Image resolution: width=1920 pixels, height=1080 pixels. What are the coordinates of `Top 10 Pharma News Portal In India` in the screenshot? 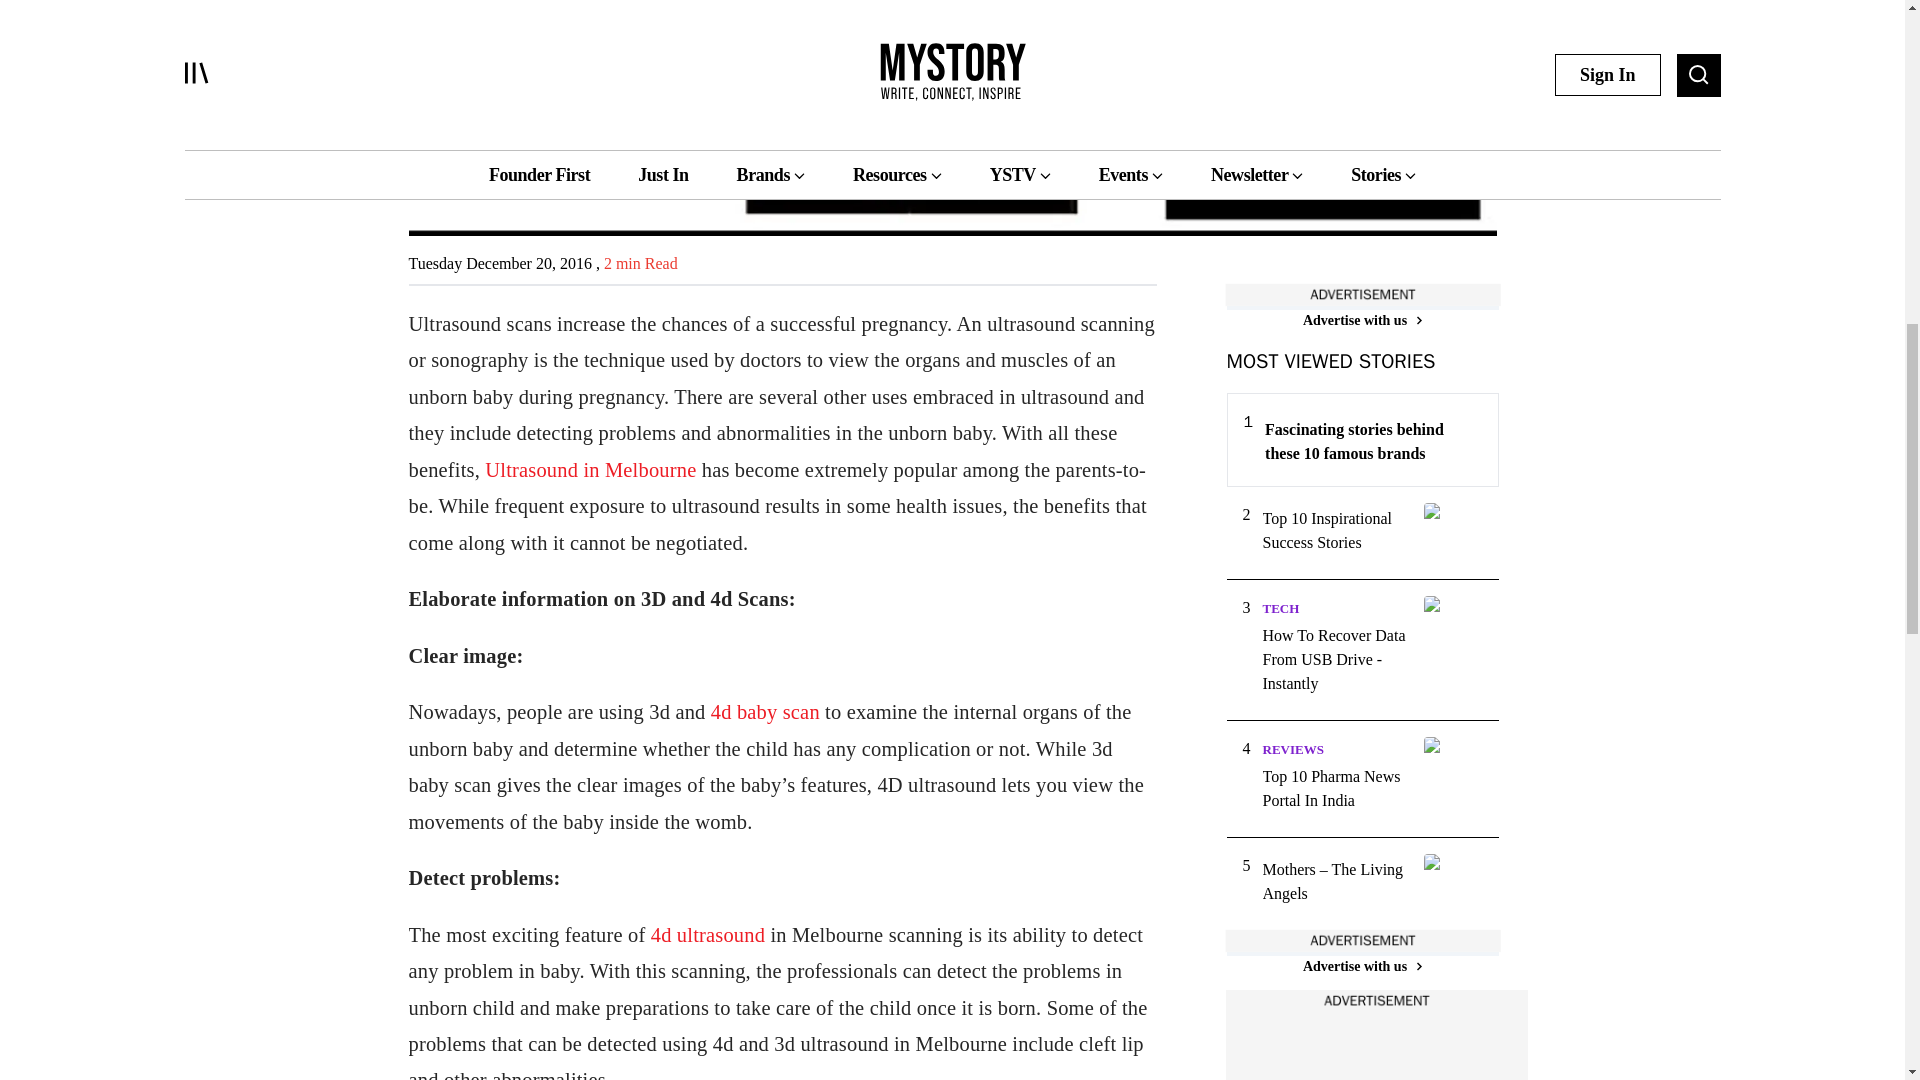 It's located at (1336, 788).